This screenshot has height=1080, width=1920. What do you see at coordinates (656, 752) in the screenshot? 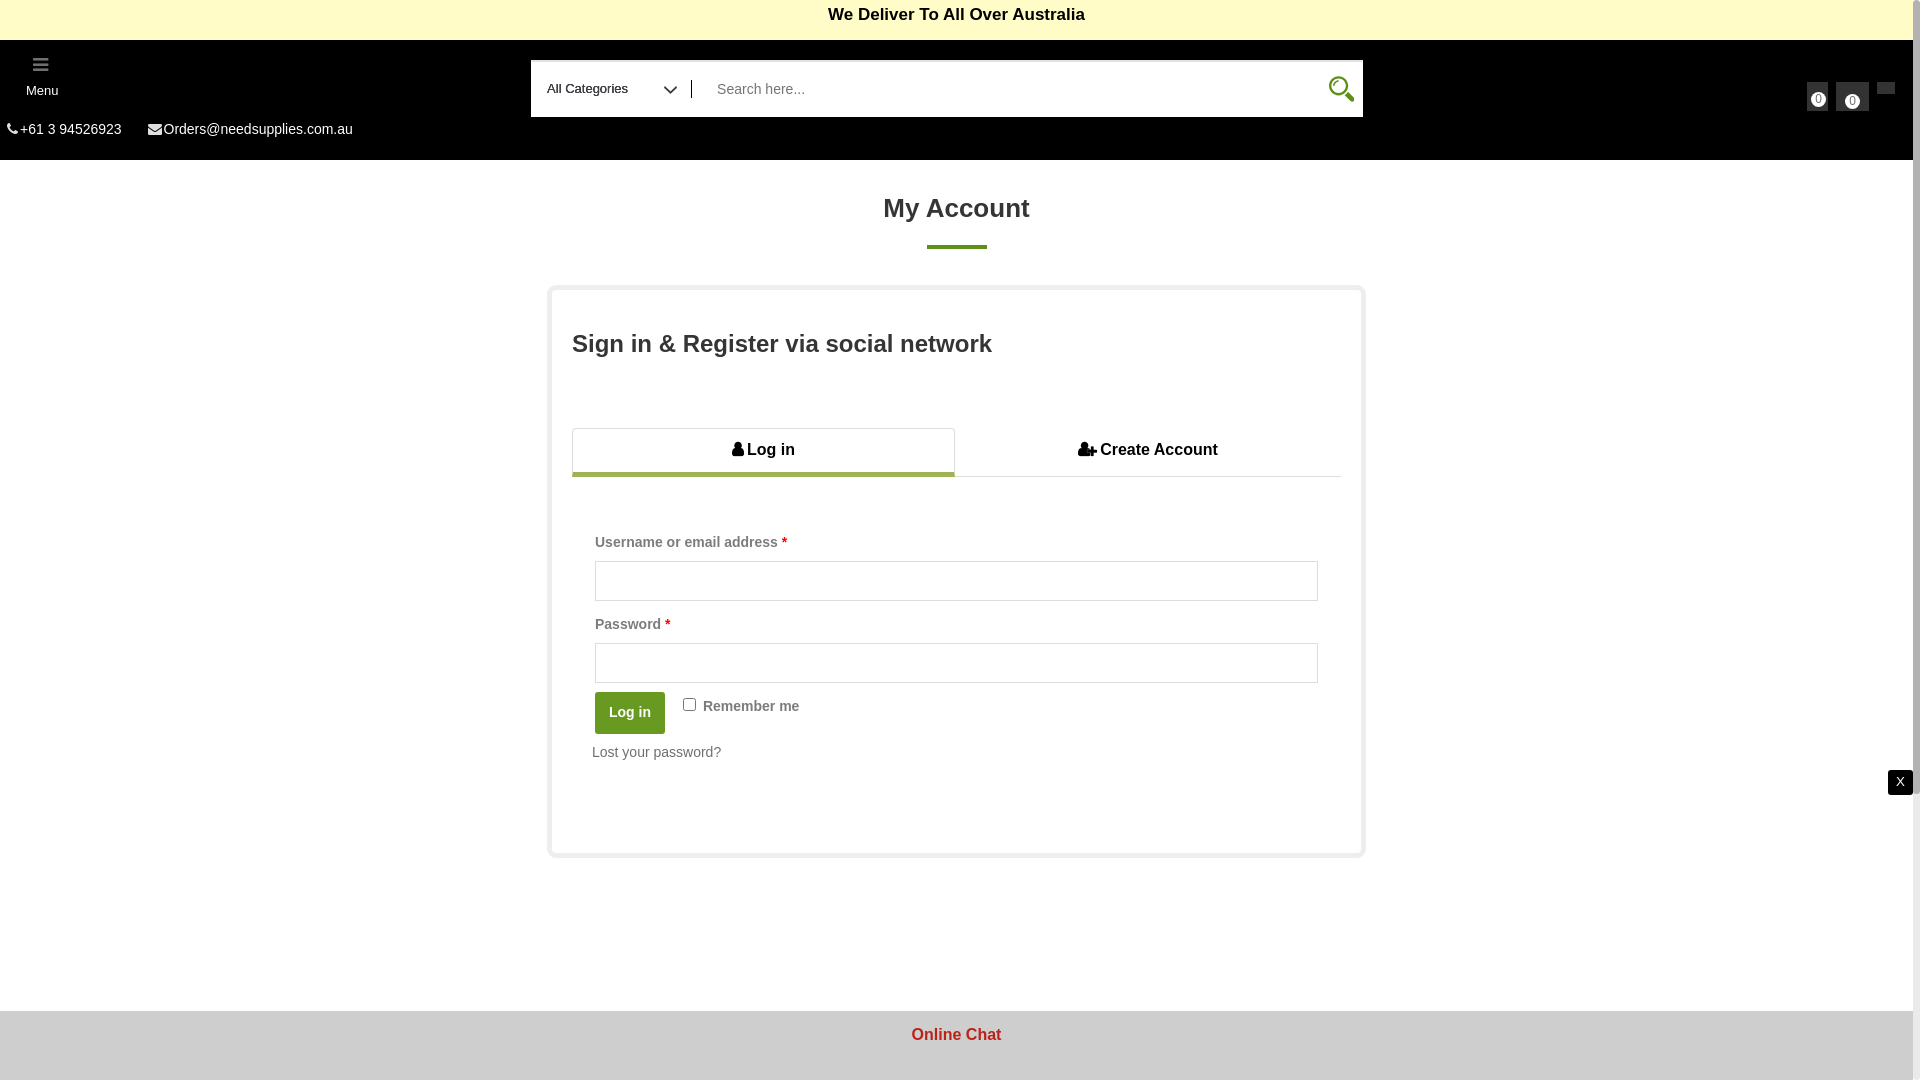
I see `Lost your password?` at bounding box center [656, 752].